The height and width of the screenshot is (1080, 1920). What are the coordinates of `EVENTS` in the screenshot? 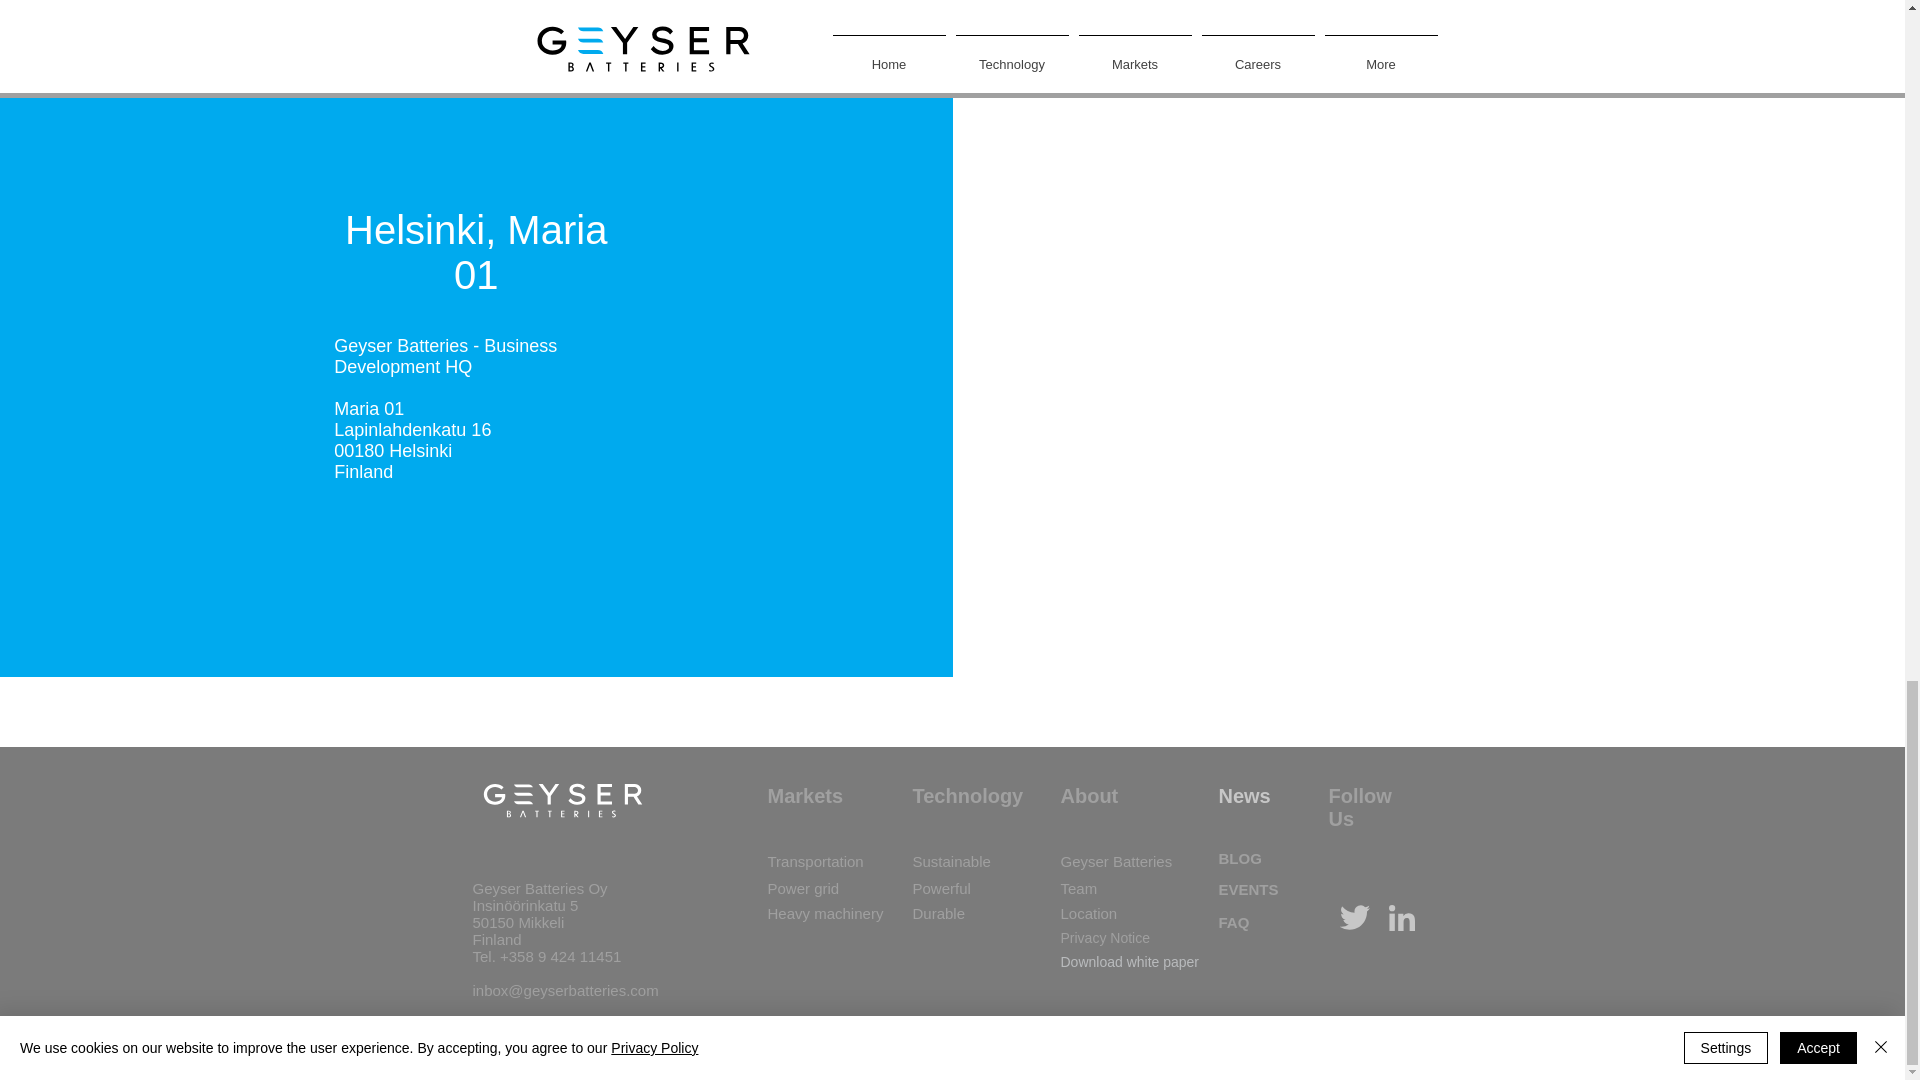 It's located at (1248, 889).